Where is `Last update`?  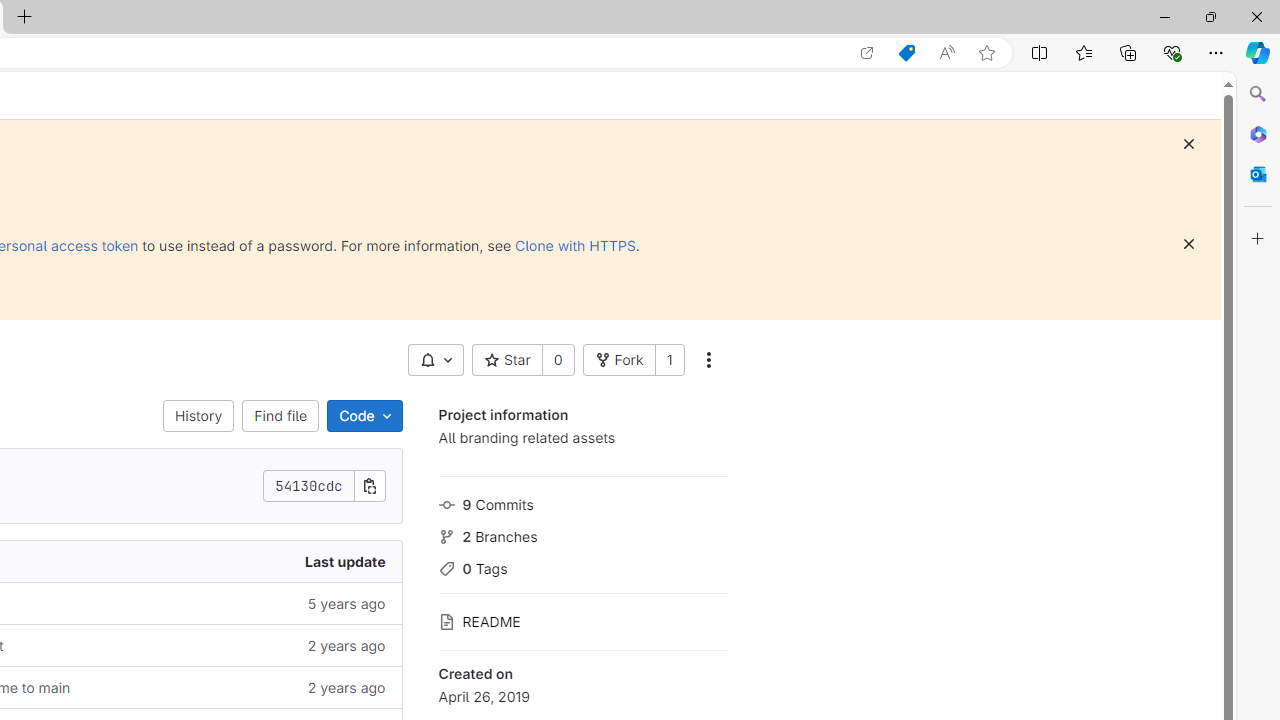
Last update is located at coordinates (247, 562).